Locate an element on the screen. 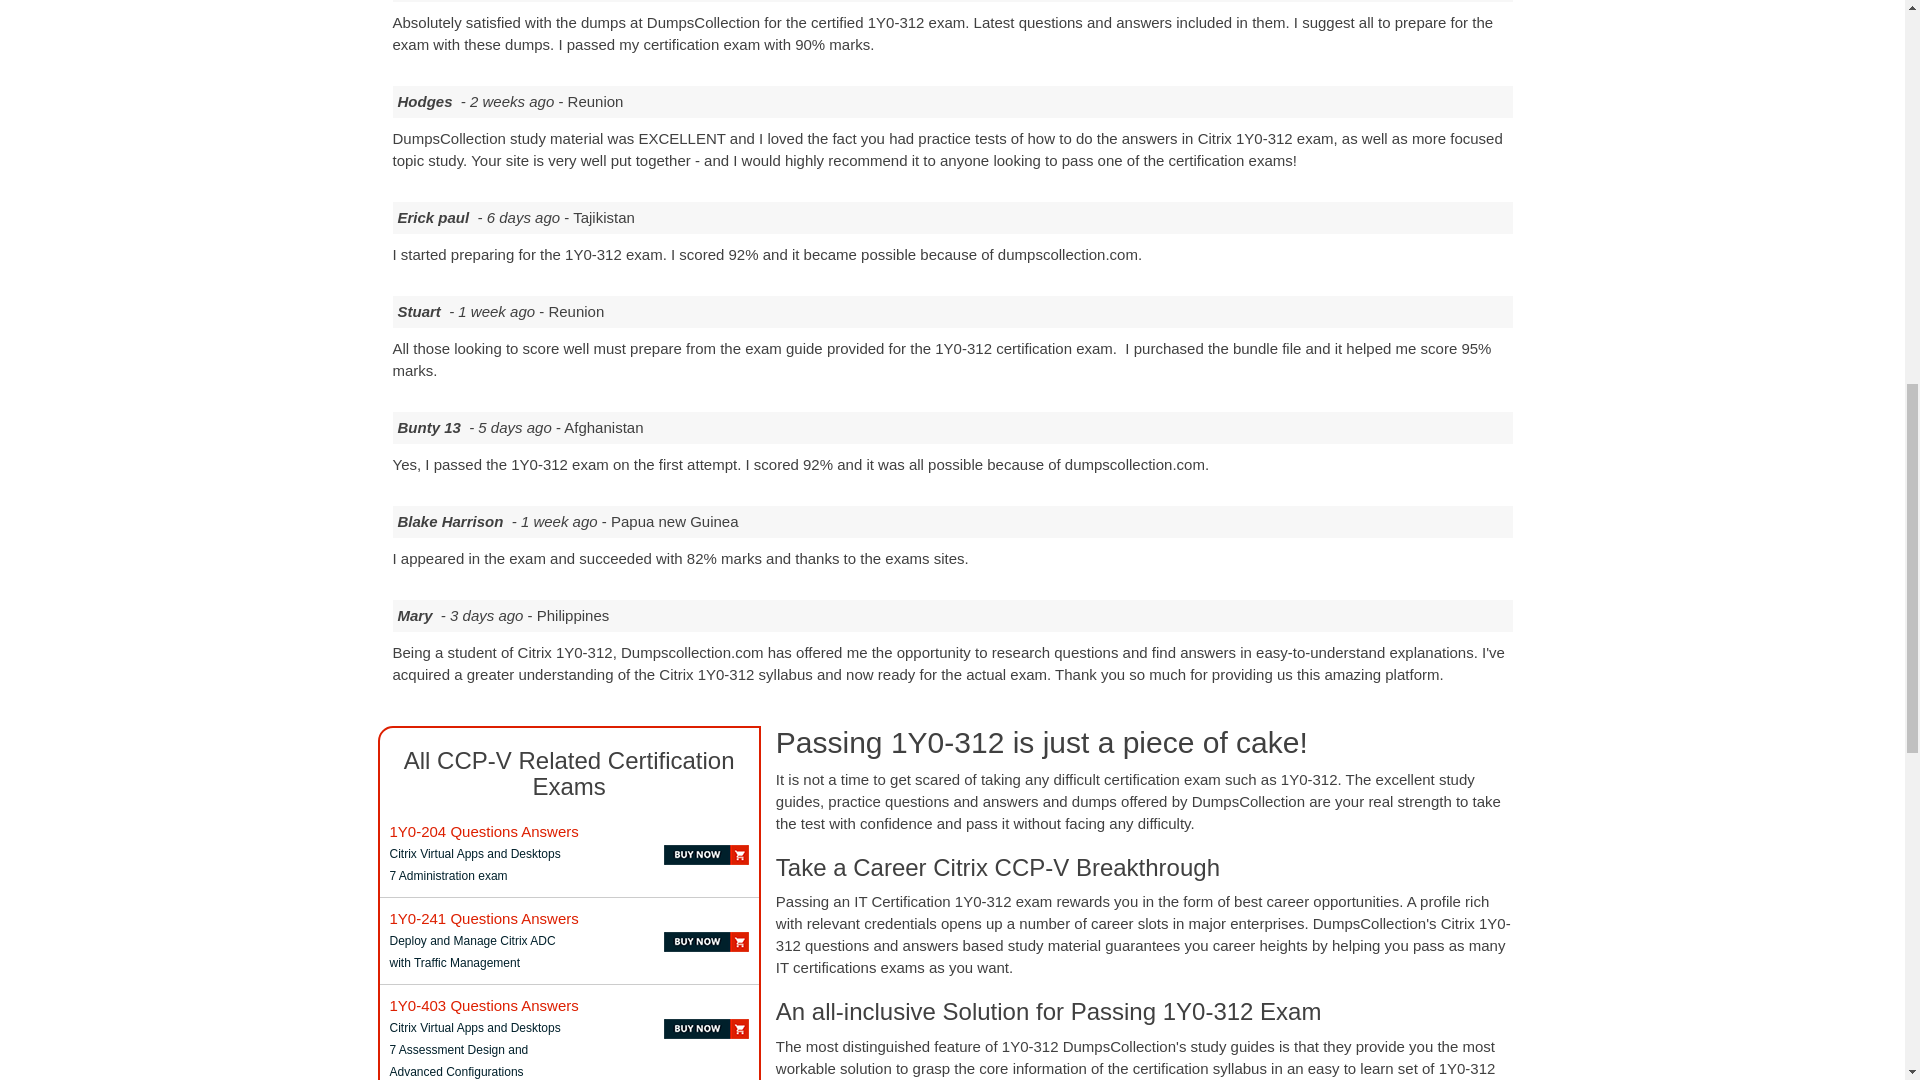 The image size is (1920, 1080). 1Y0-204 Questions Answers is located at coordinates (484, 831).